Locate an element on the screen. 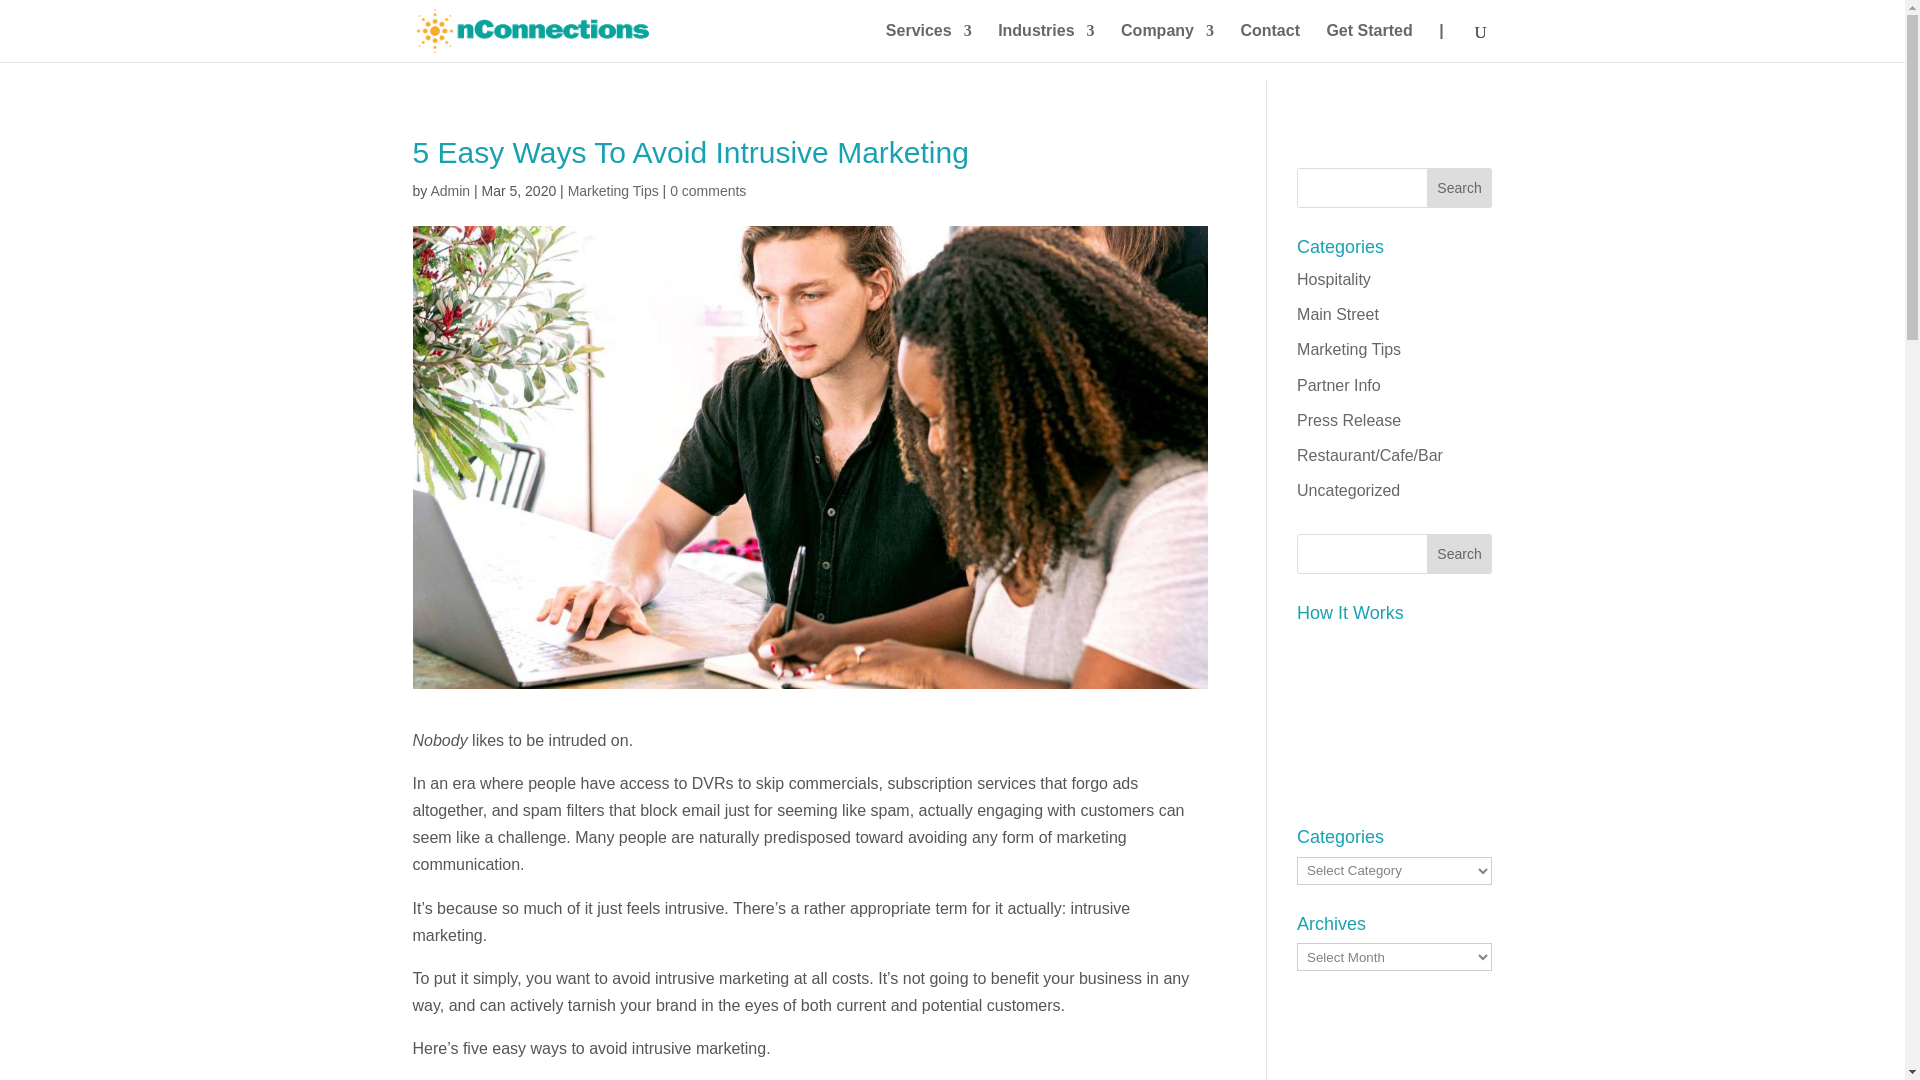 The width and height of the screenshot is (1920, 1080). Company is located at coordinates (1167, 42).